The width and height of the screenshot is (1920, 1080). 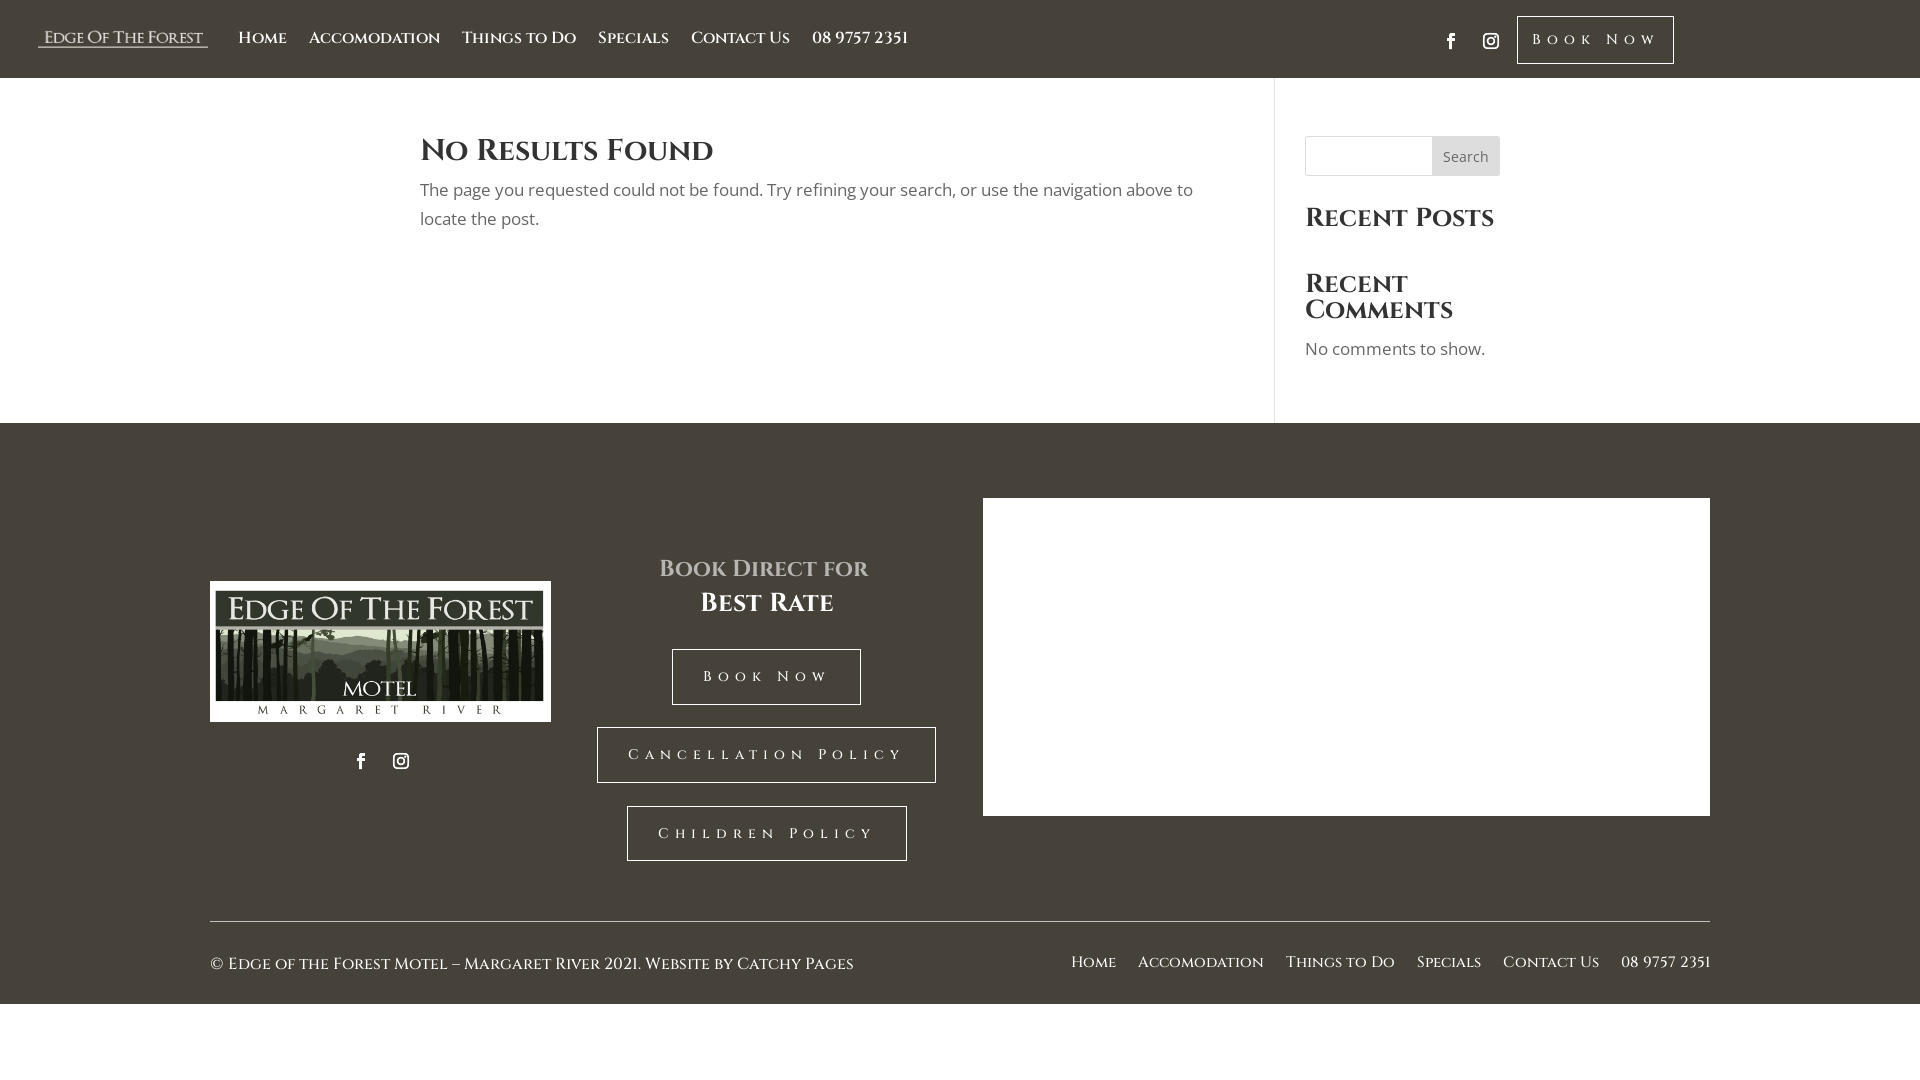 What do you see at coordinates (766, 677) in the screenshot?
I see `Book Now` at bounding box center [766, 677].